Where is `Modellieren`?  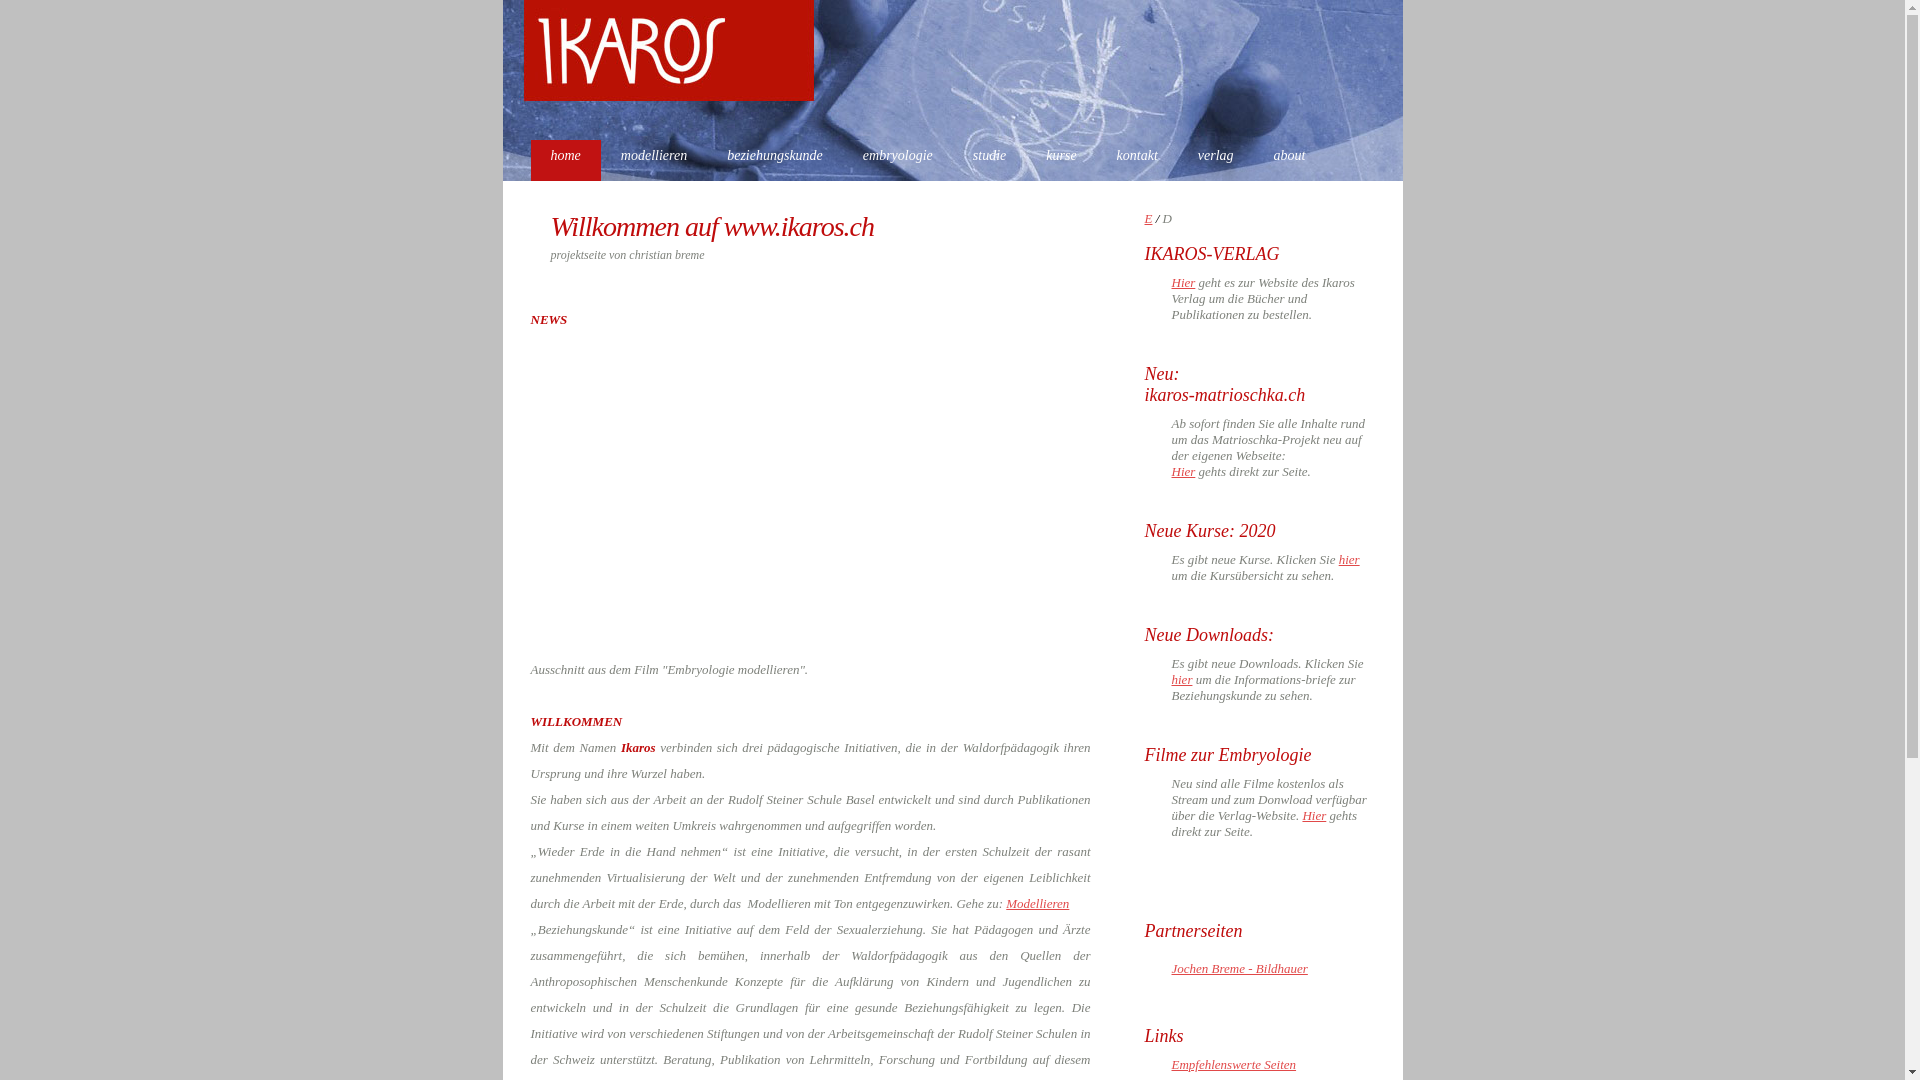
Modellieren is located at coordinates (1038, 904).